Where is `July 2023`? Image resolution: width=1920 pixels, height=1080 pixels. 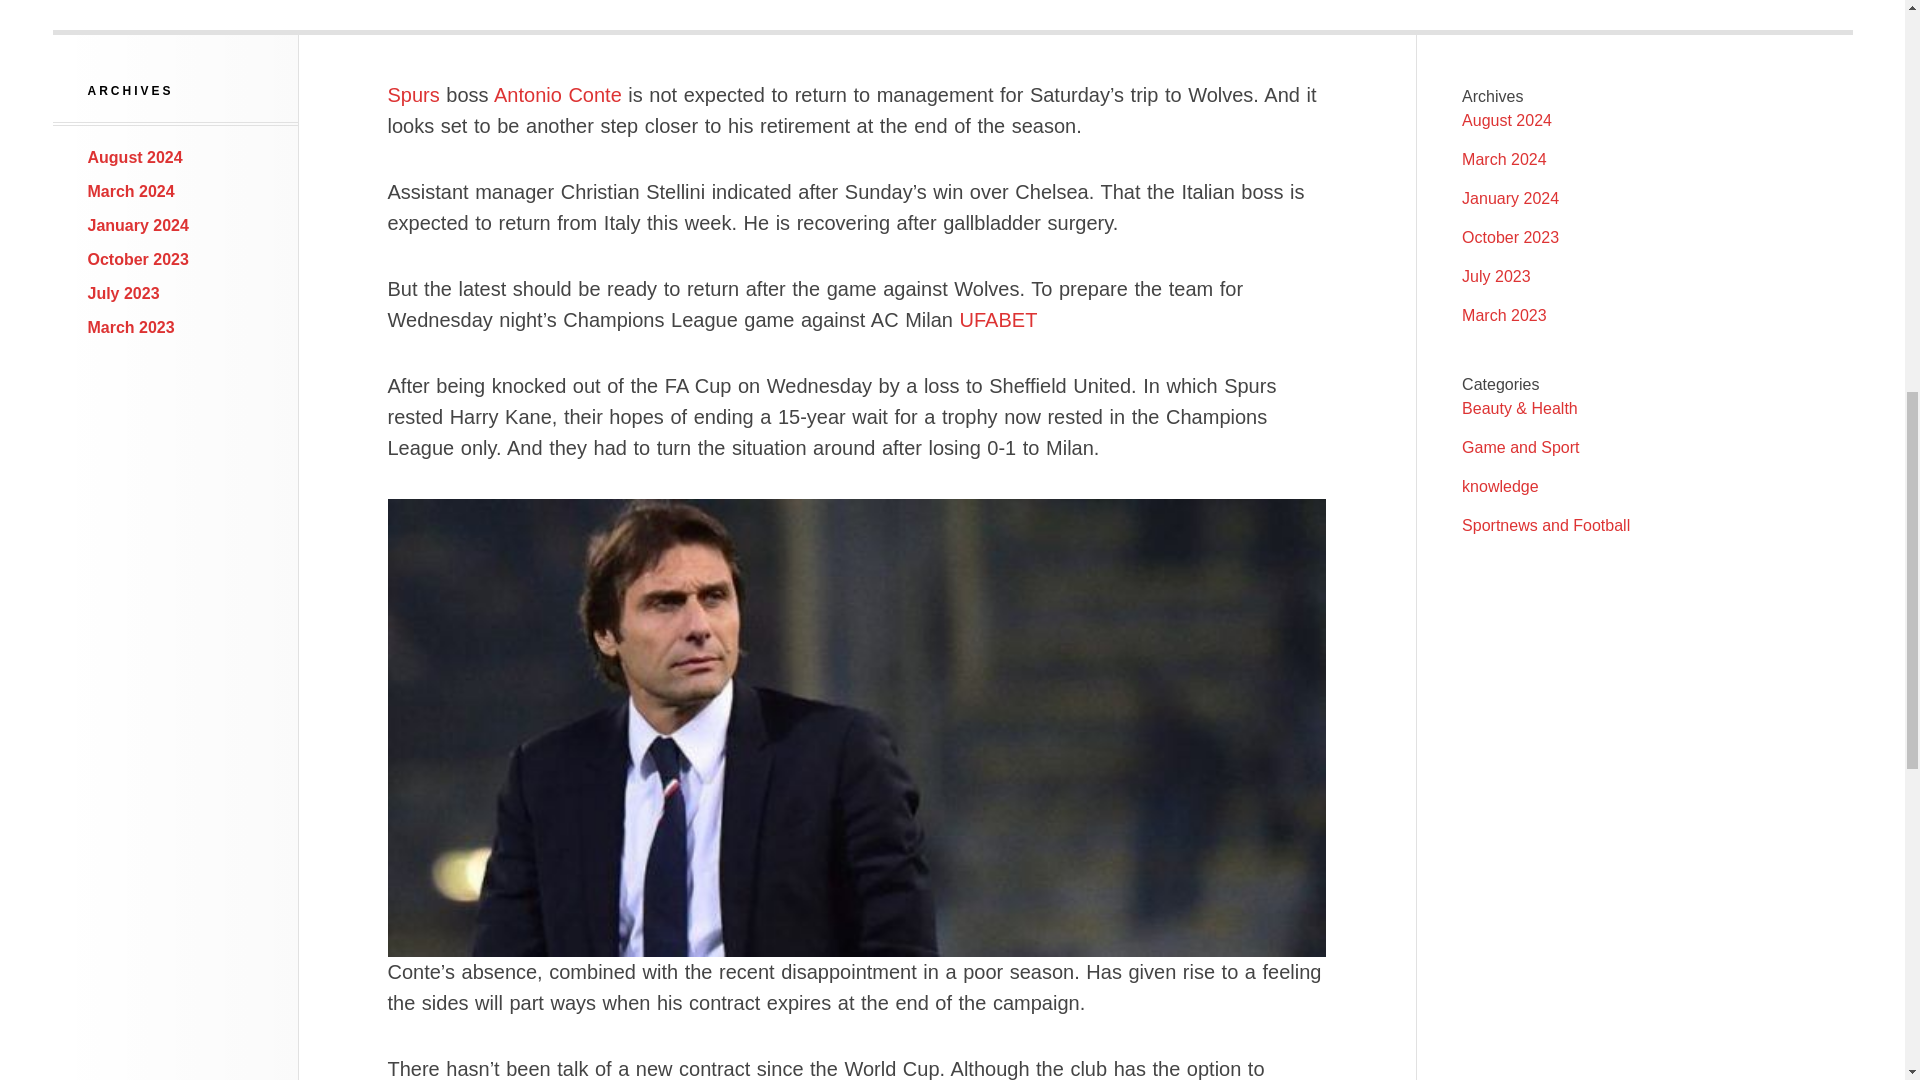 July 2023 is located at coordinates (124, 294).